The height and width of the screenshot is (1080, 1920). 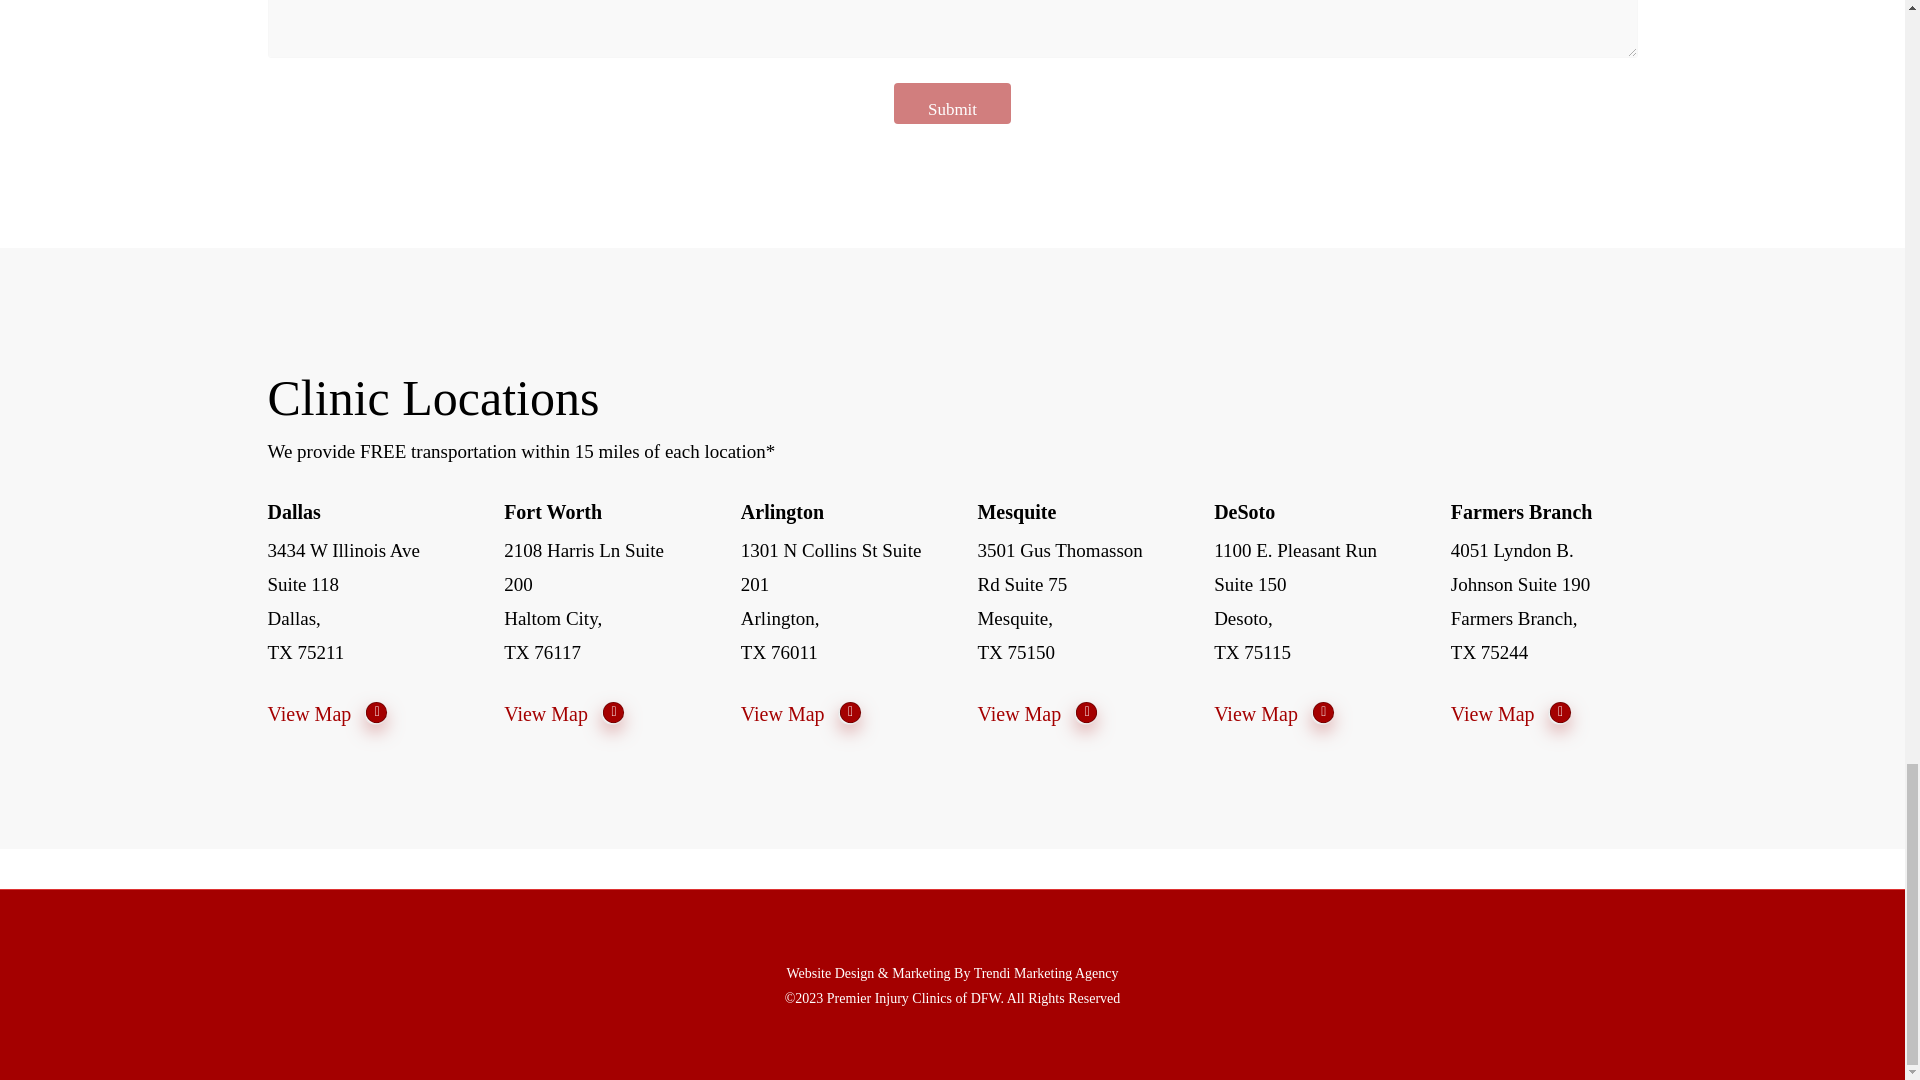 I want to click on Trendi Marketing Agency, so click(x=1046, y=972).